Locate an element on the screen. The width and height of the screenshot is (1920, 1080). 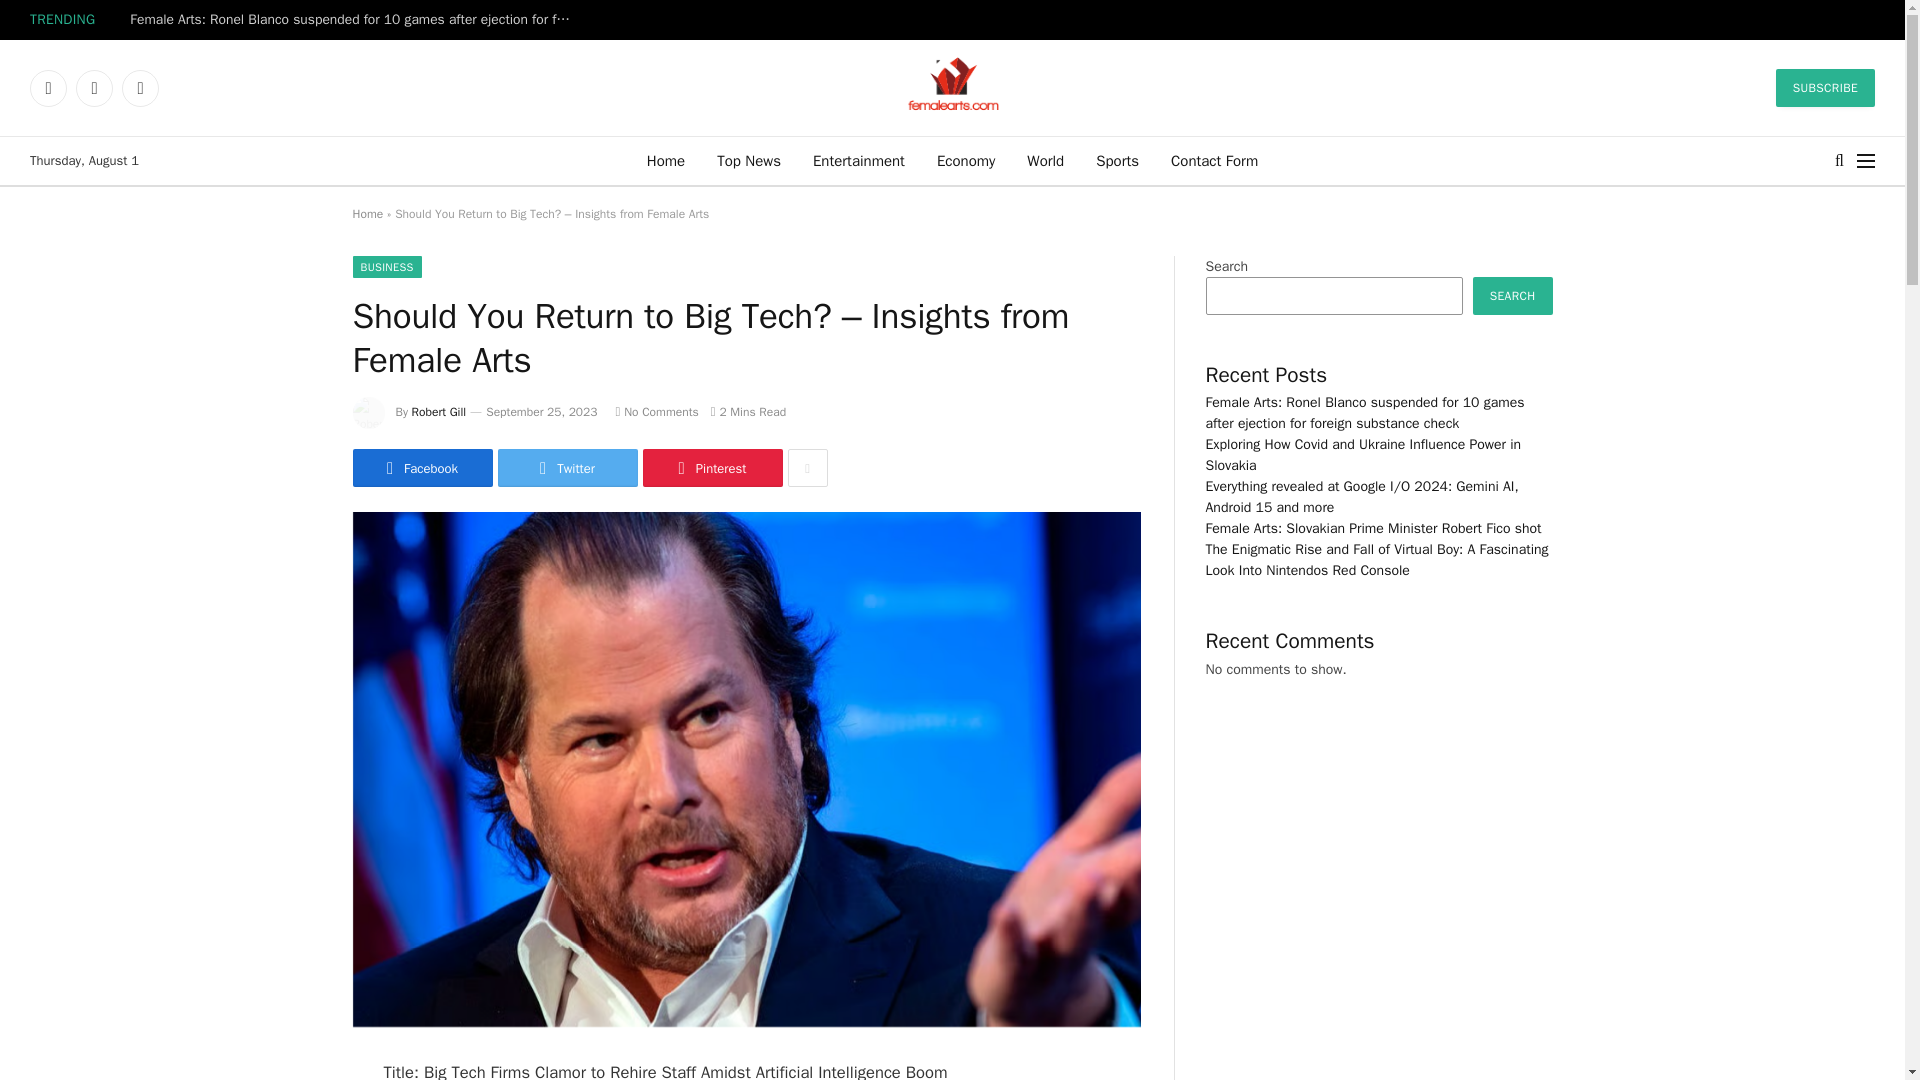
Share on Pinterest is located at coordinates (711, 468).